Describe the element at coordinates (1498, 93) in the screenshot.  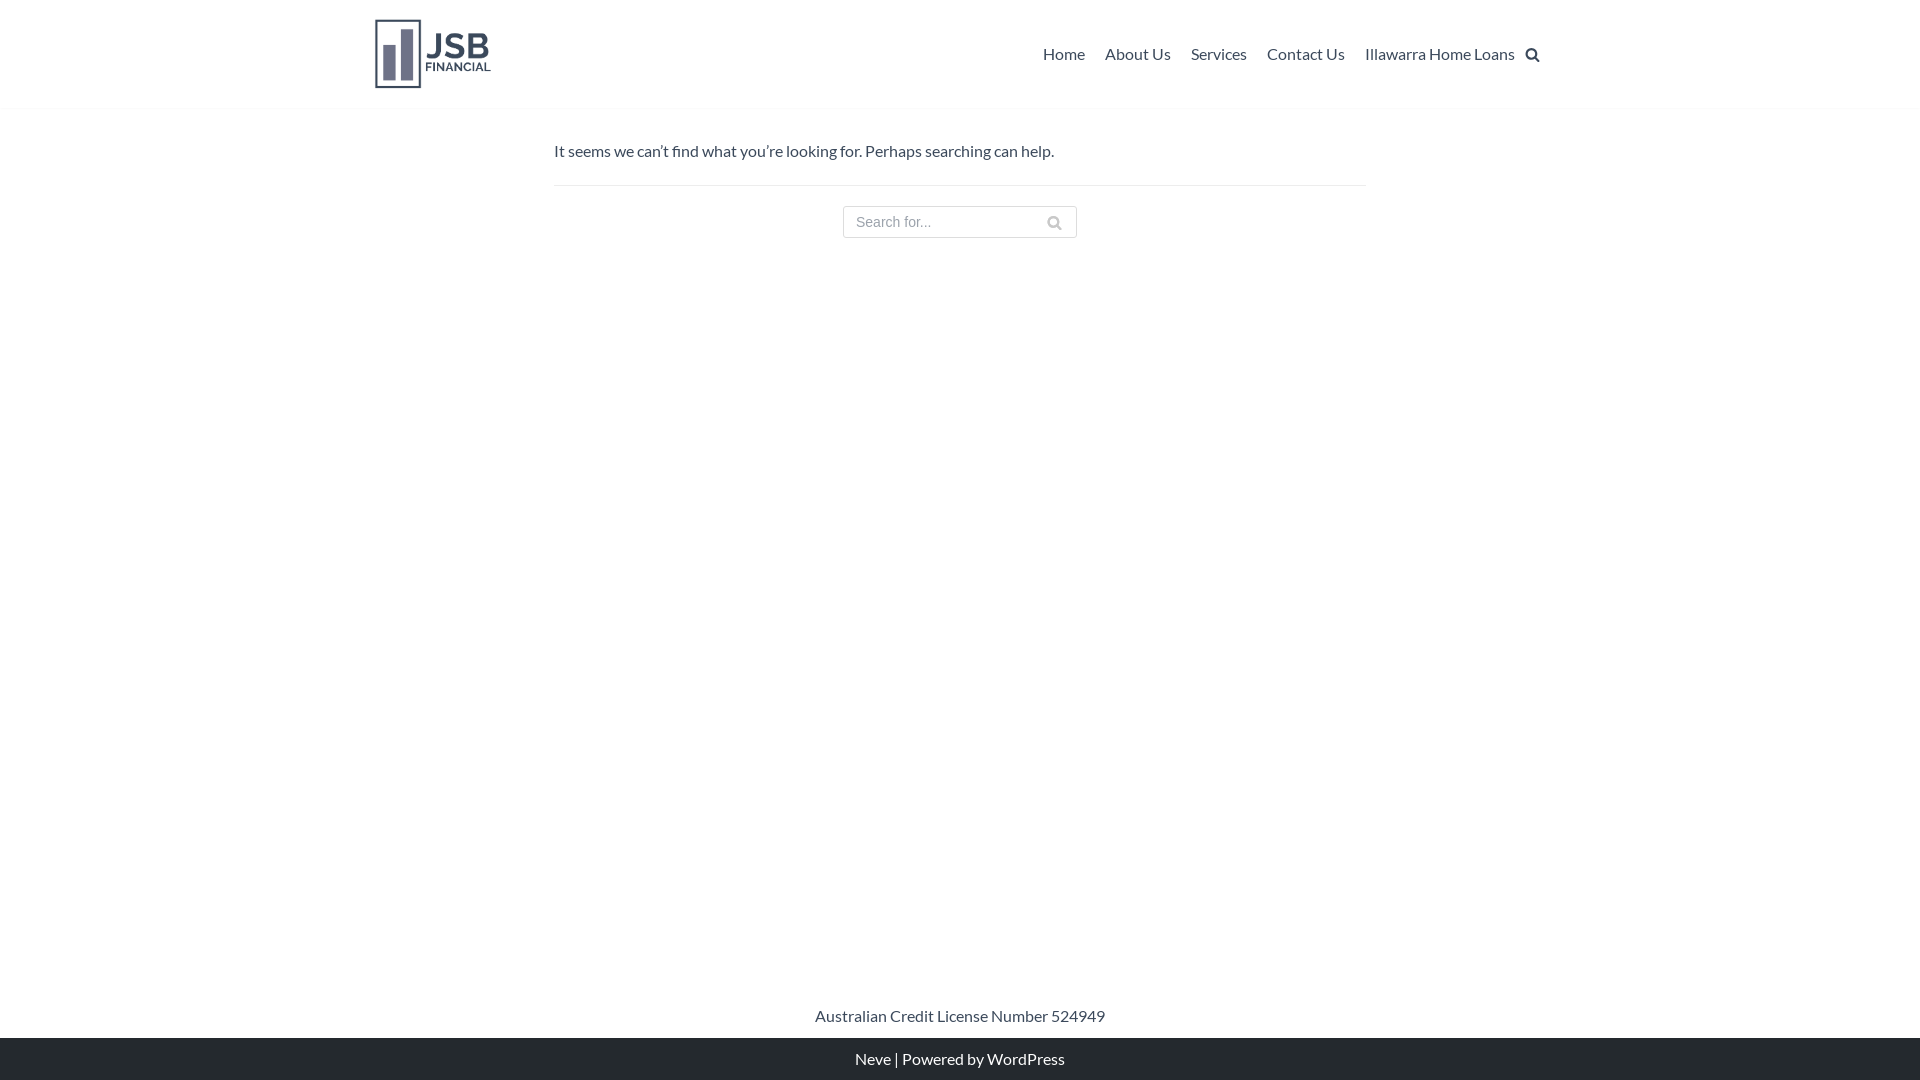
I see `Search` at that location.